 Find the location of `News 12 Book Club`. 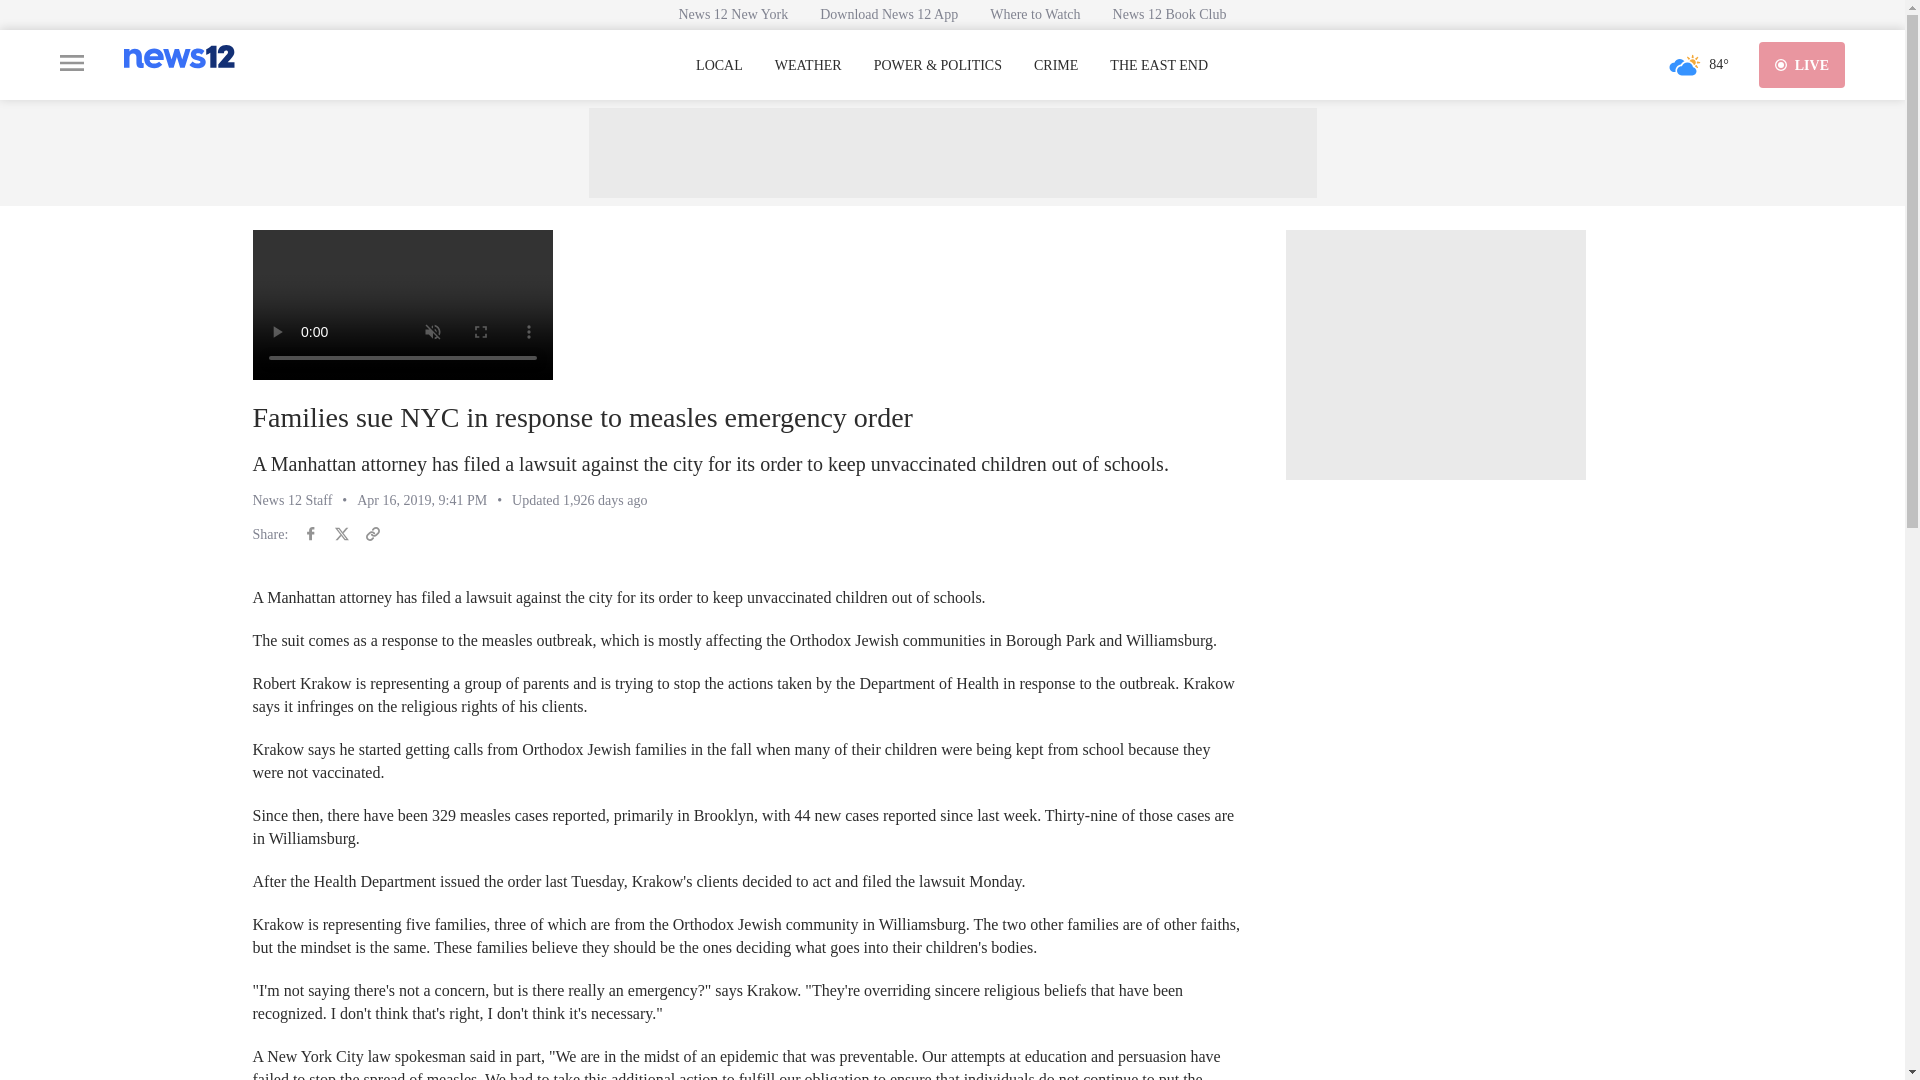

News 12 Book Club is located at coordinates (1169, 14).